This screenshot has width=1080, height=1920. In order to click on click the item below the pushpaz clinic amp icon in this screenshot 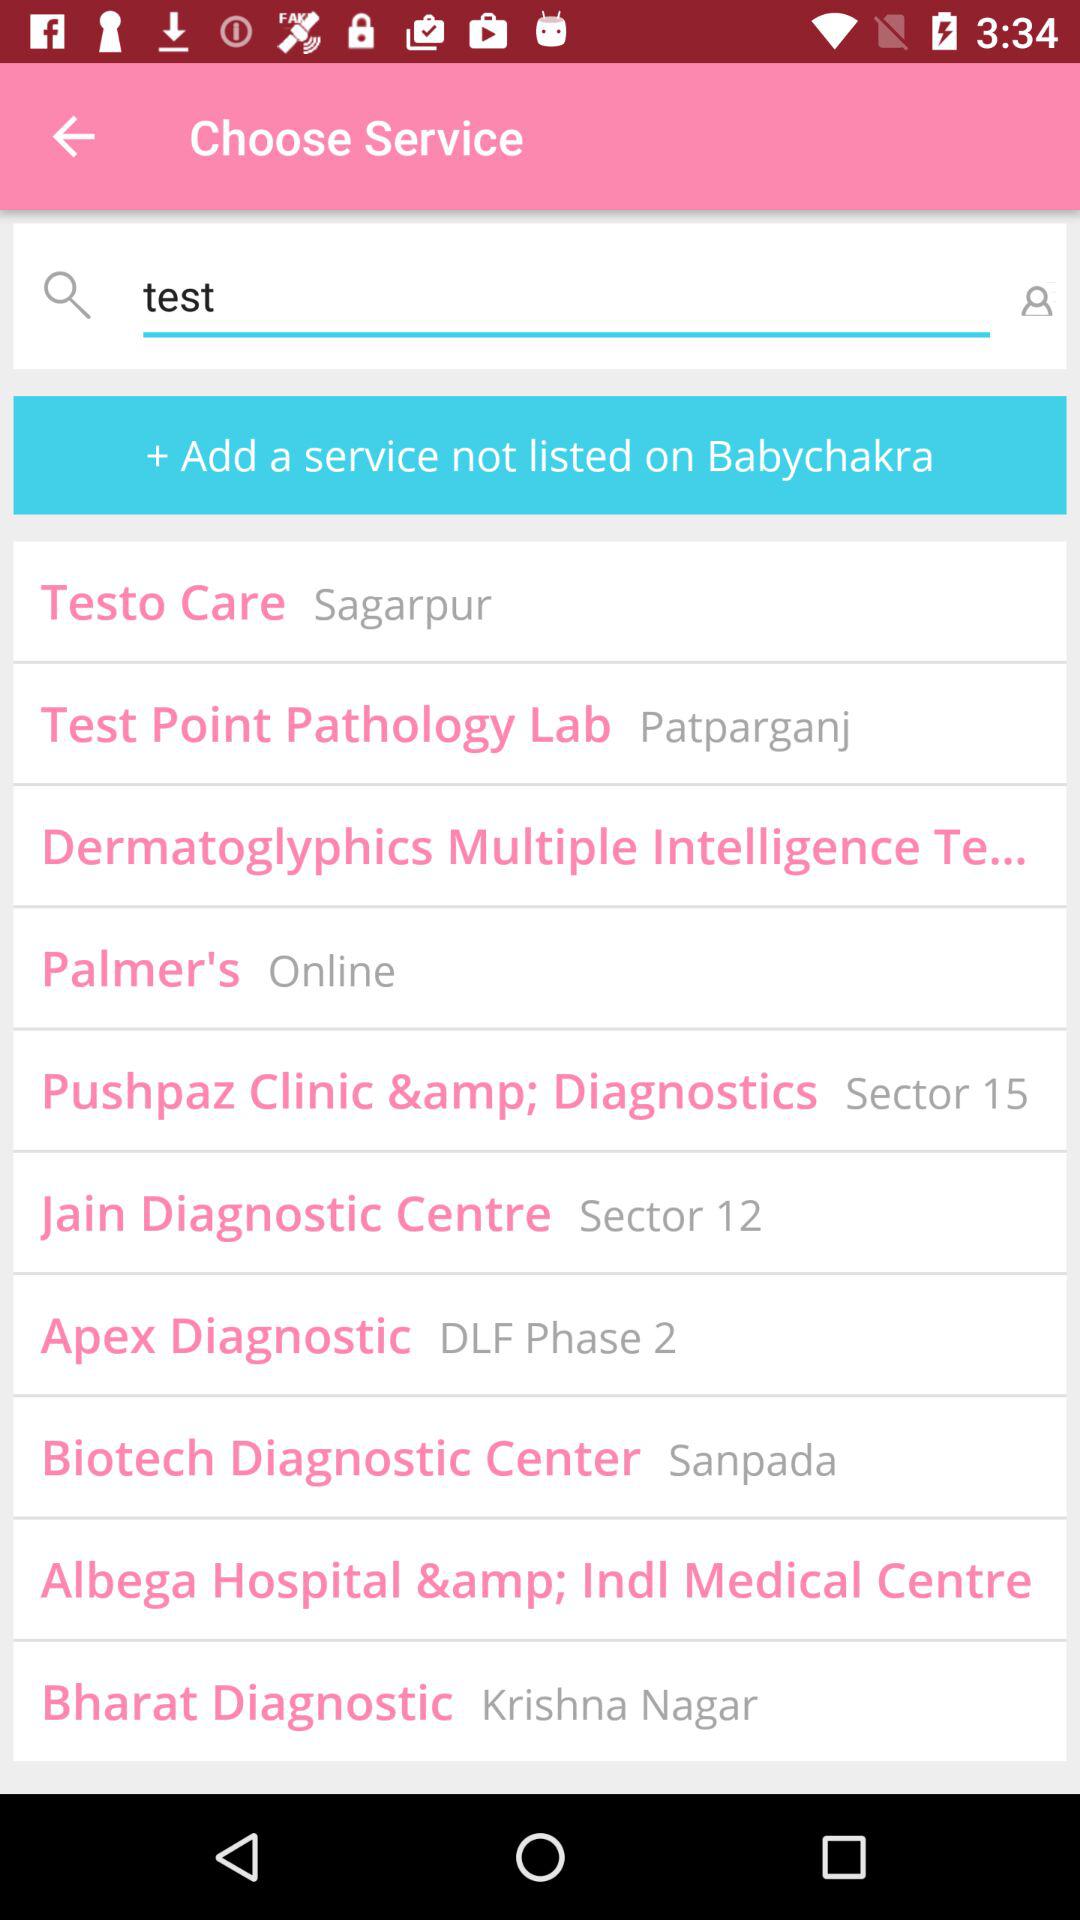, I will do `click(296, 1212)`.